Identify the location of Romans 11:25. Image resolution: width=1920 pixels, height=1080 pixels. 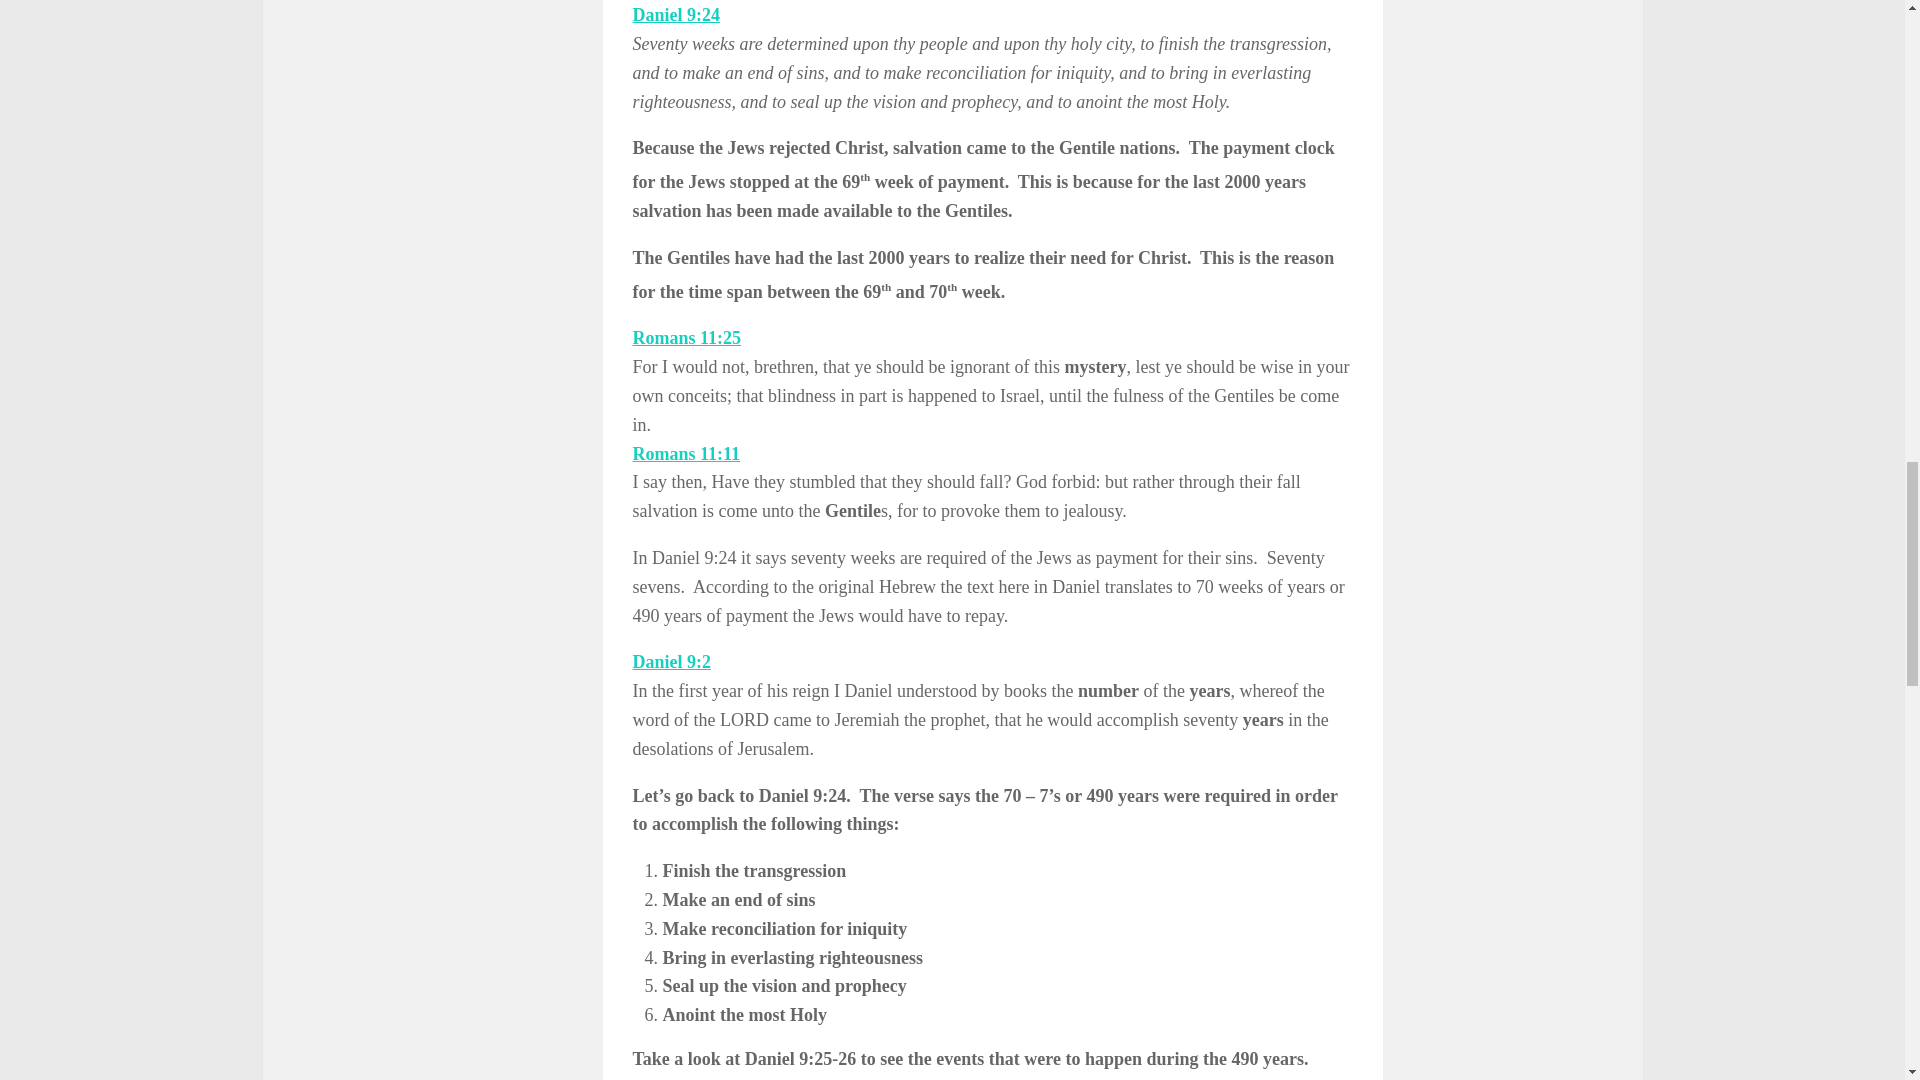
(686, 338).